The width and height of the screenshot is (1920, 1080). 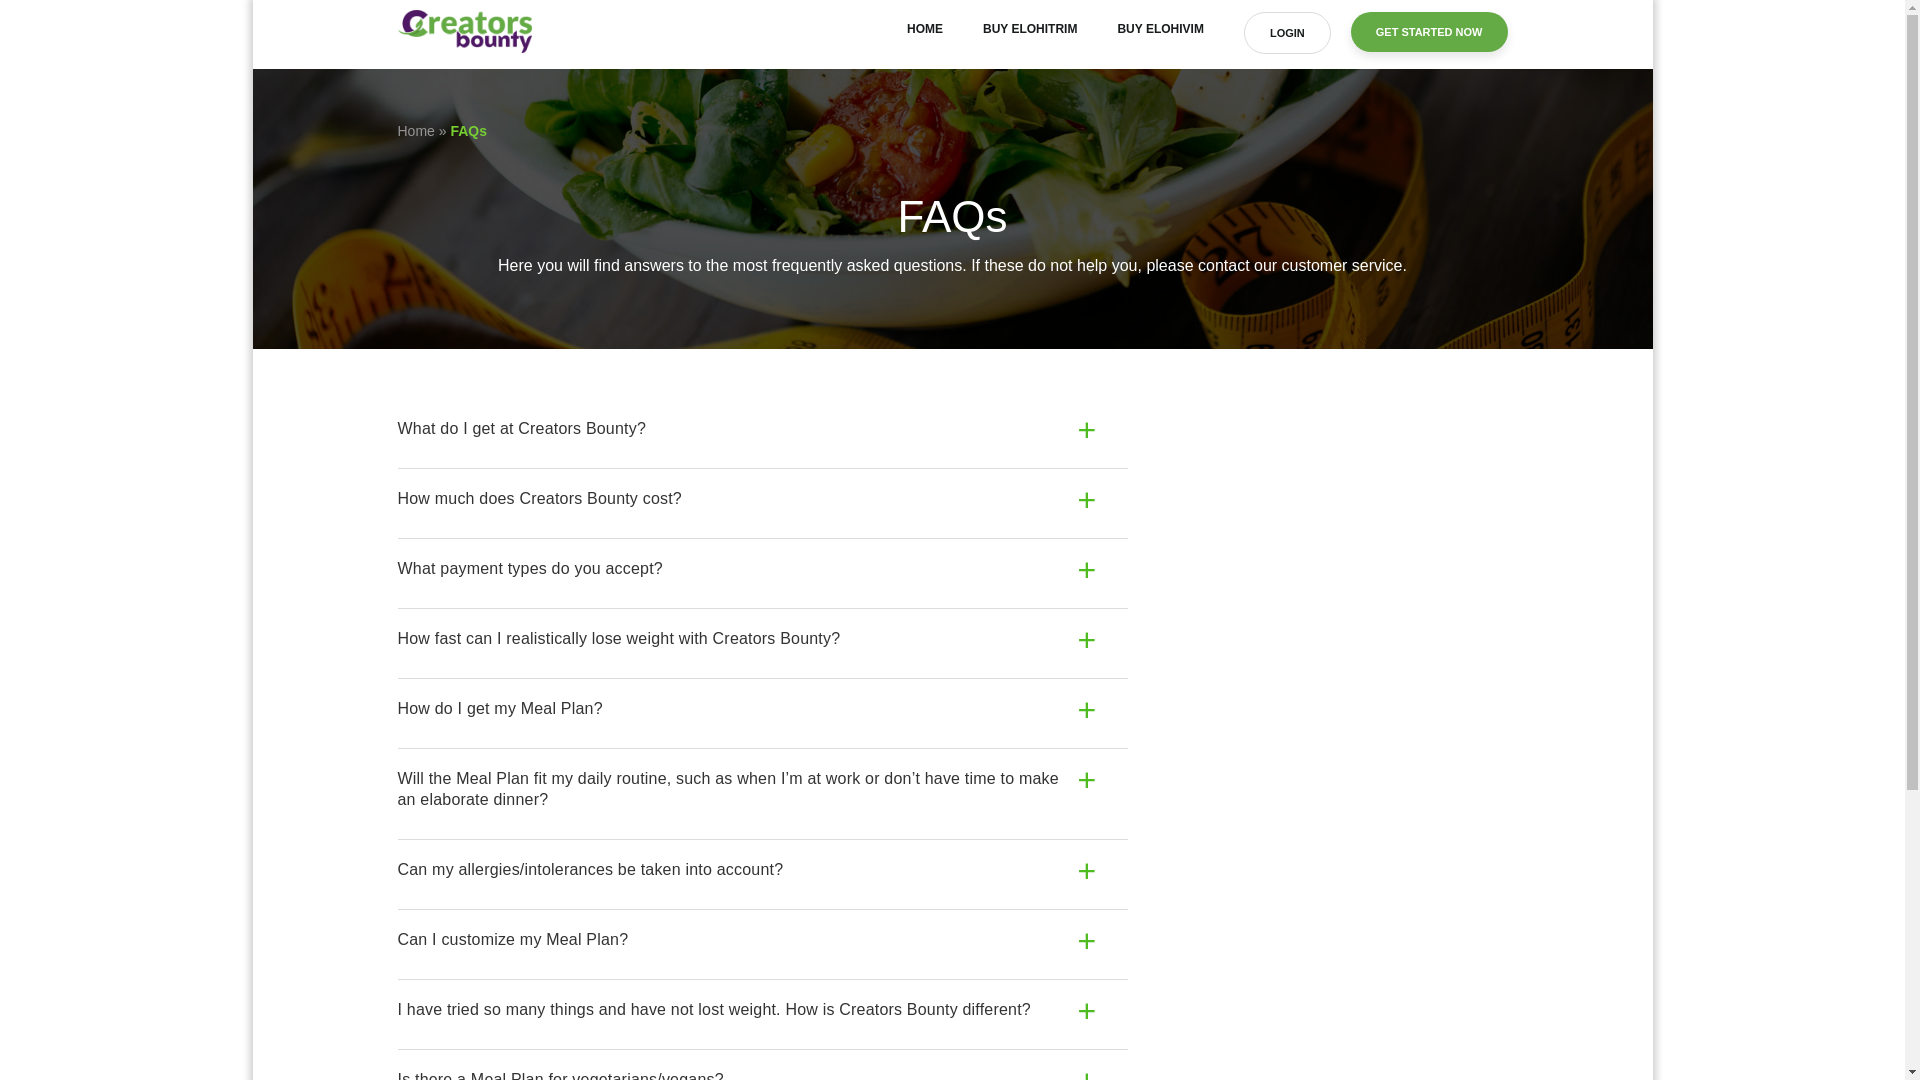 I want to click on How do I get my Meal Plan?, so click(x=762, y=709).